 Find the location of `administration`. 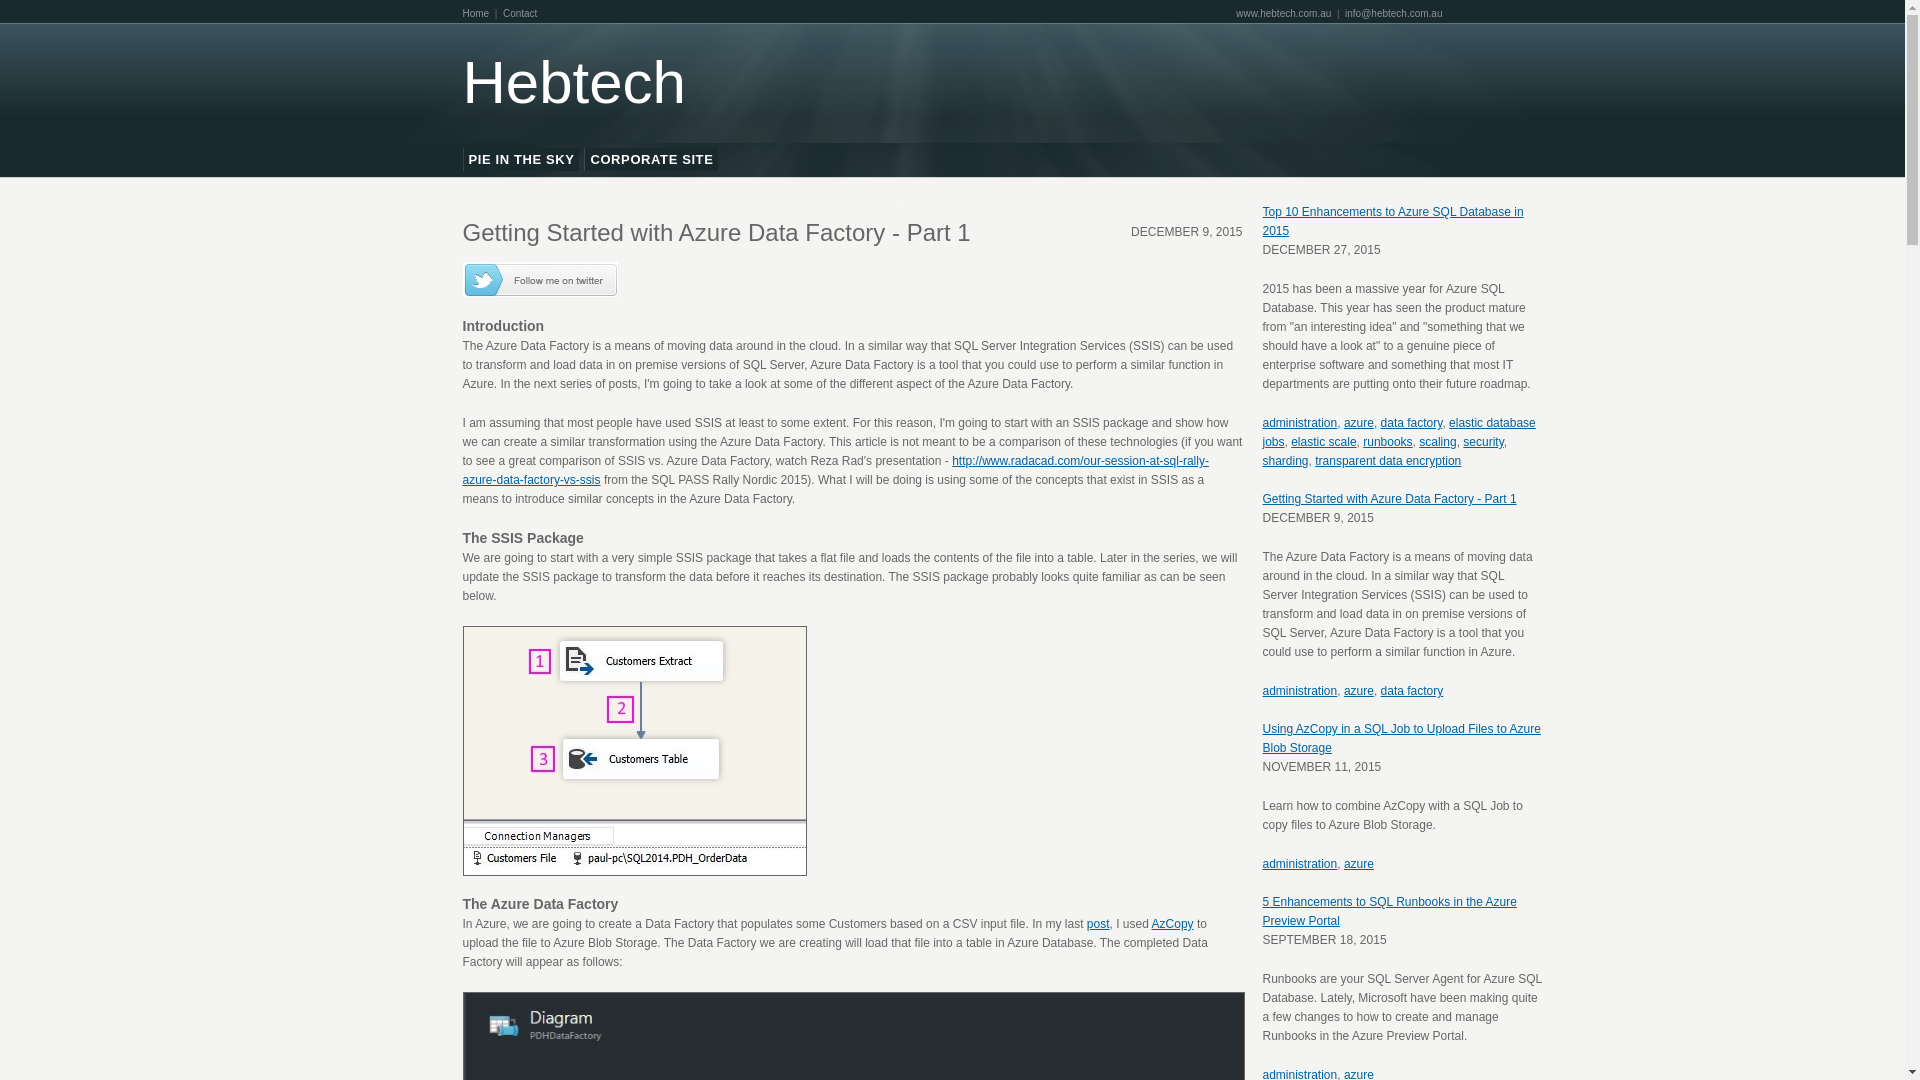

administration is located at coordinates (1300, 423).